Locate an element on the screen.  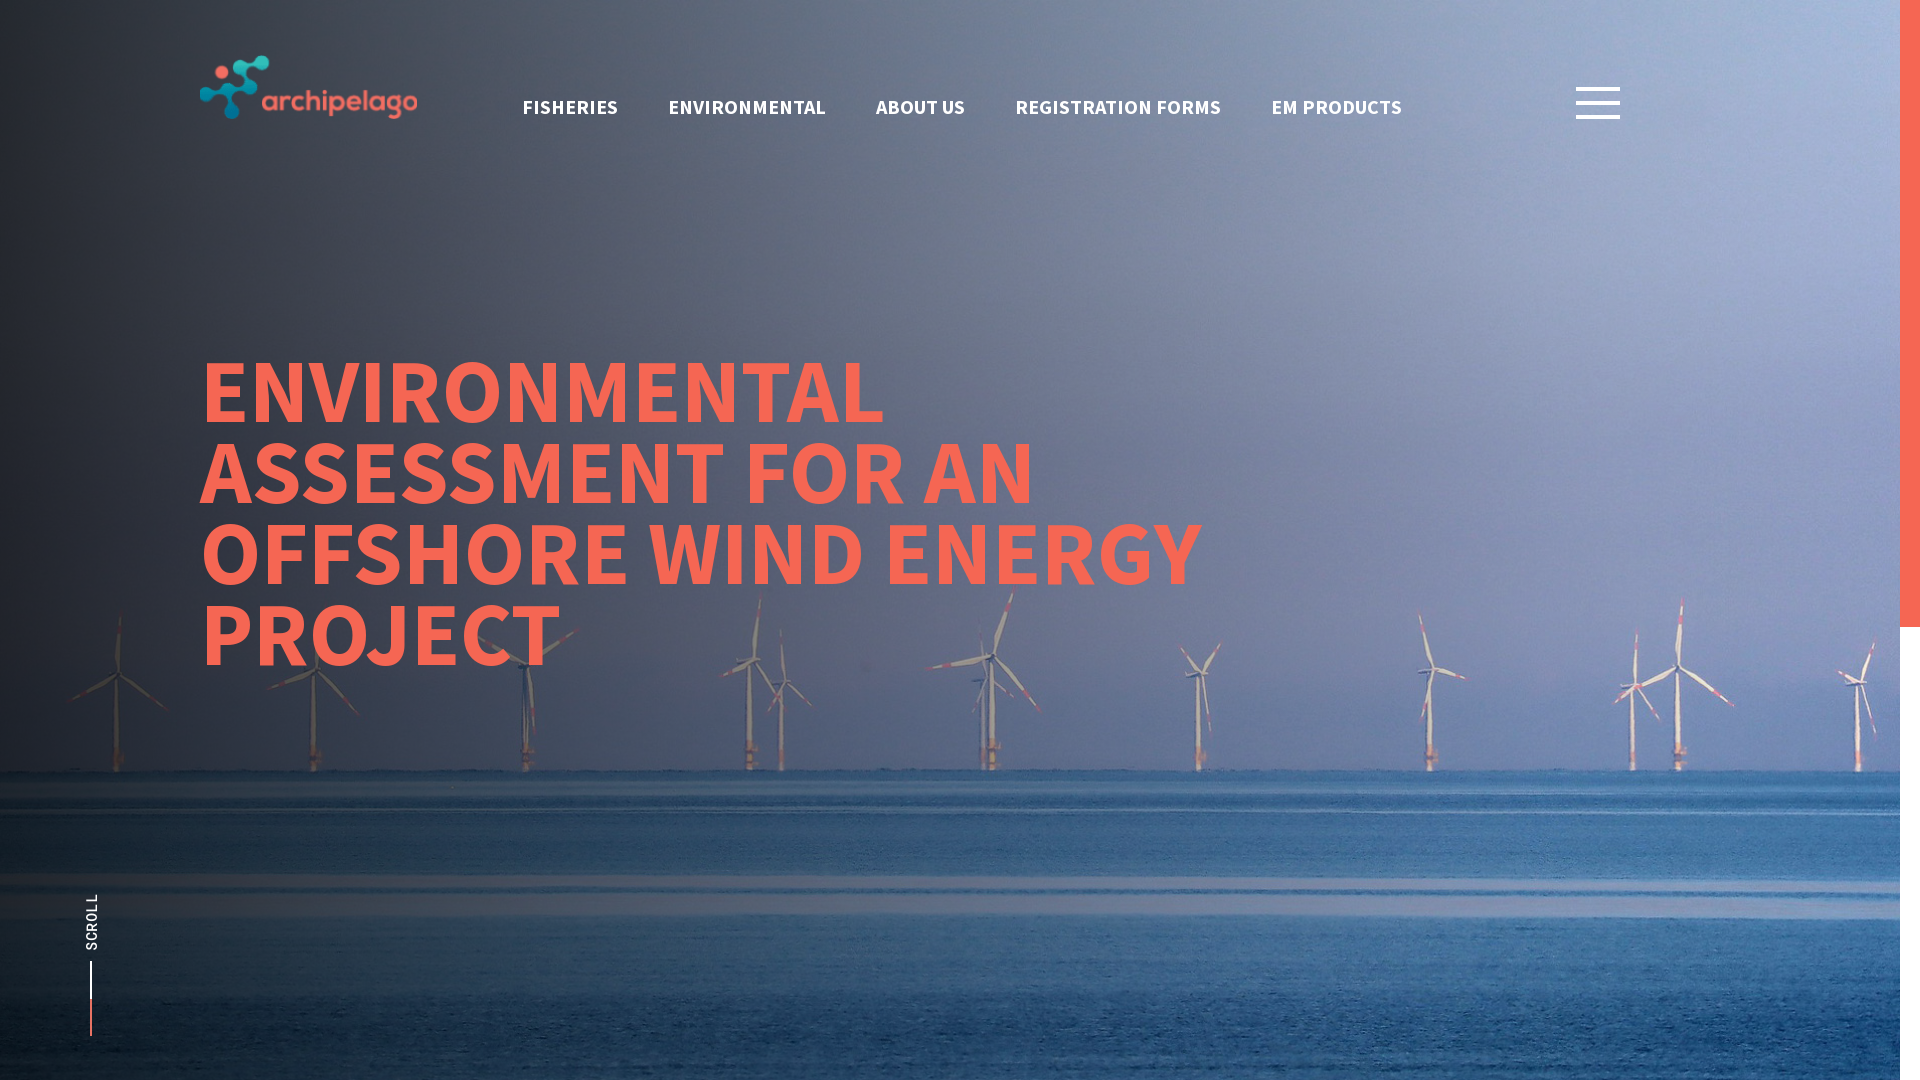
FISHERIES is located at coordinates (570, 106).